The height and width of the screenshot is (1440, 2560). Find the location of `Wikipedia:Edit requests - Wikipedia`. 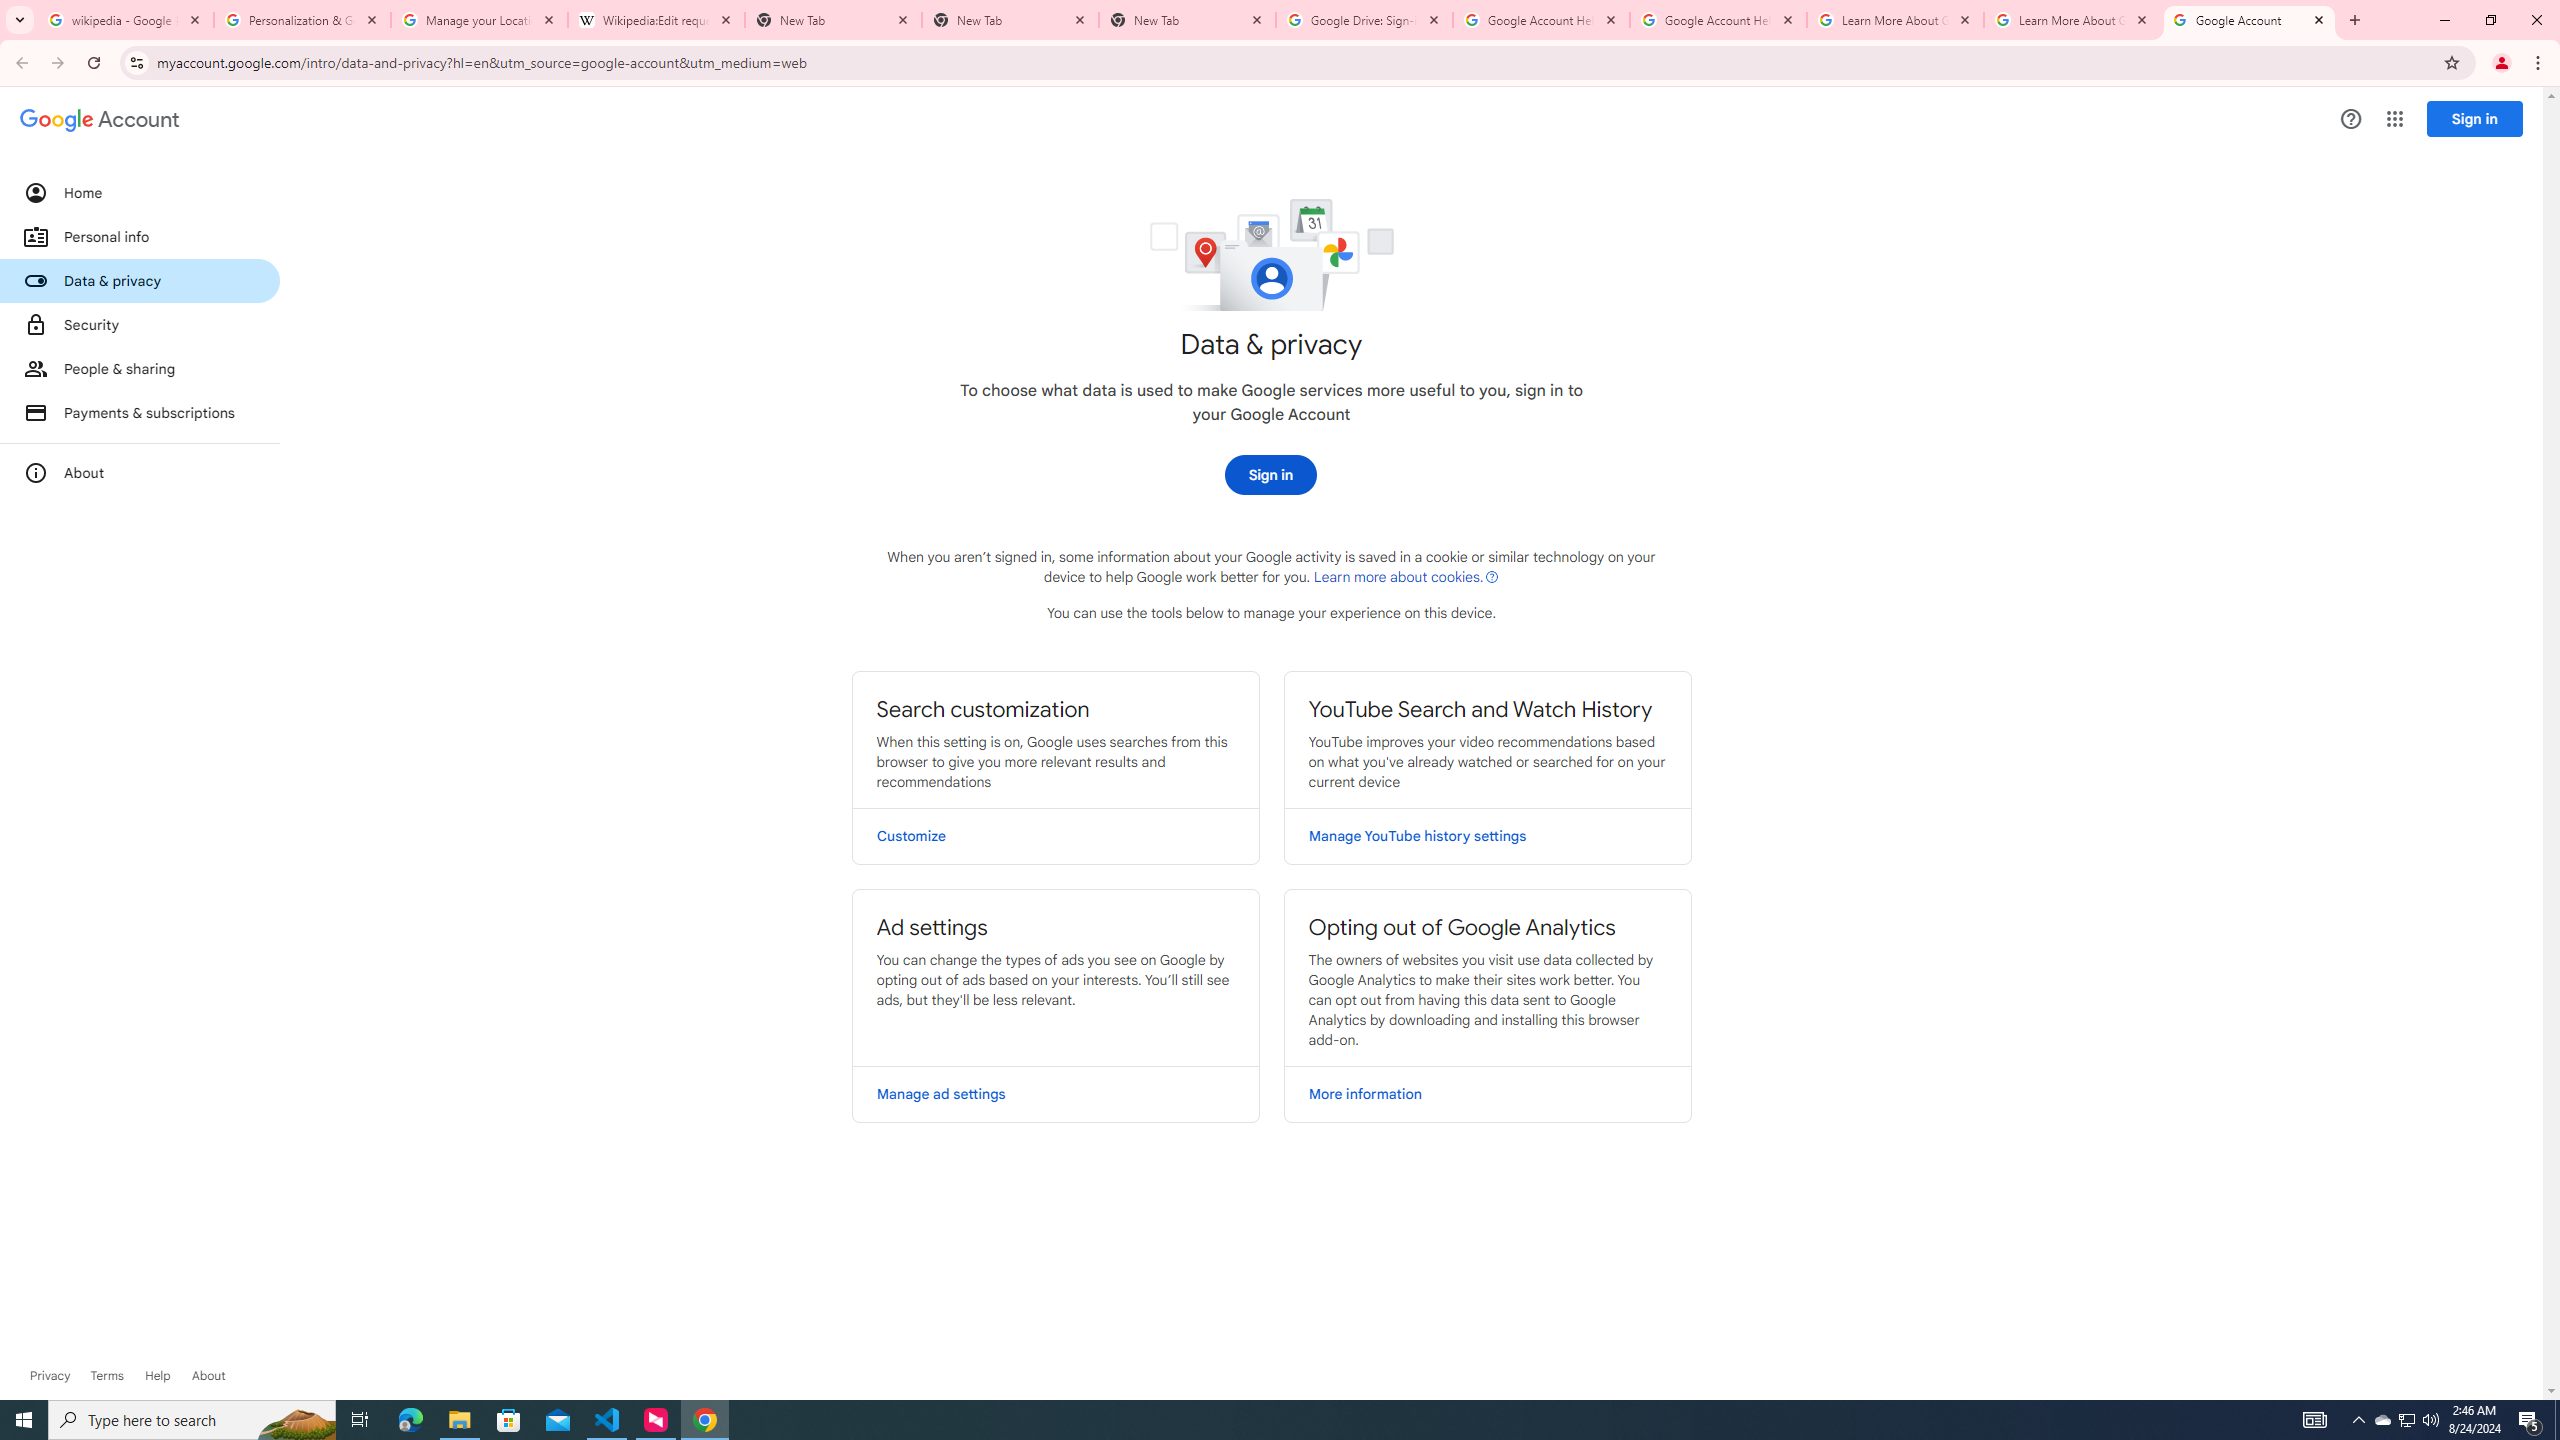

Wikipedia:Edit requests - Wikipedia is located at coordinates (656, 20).